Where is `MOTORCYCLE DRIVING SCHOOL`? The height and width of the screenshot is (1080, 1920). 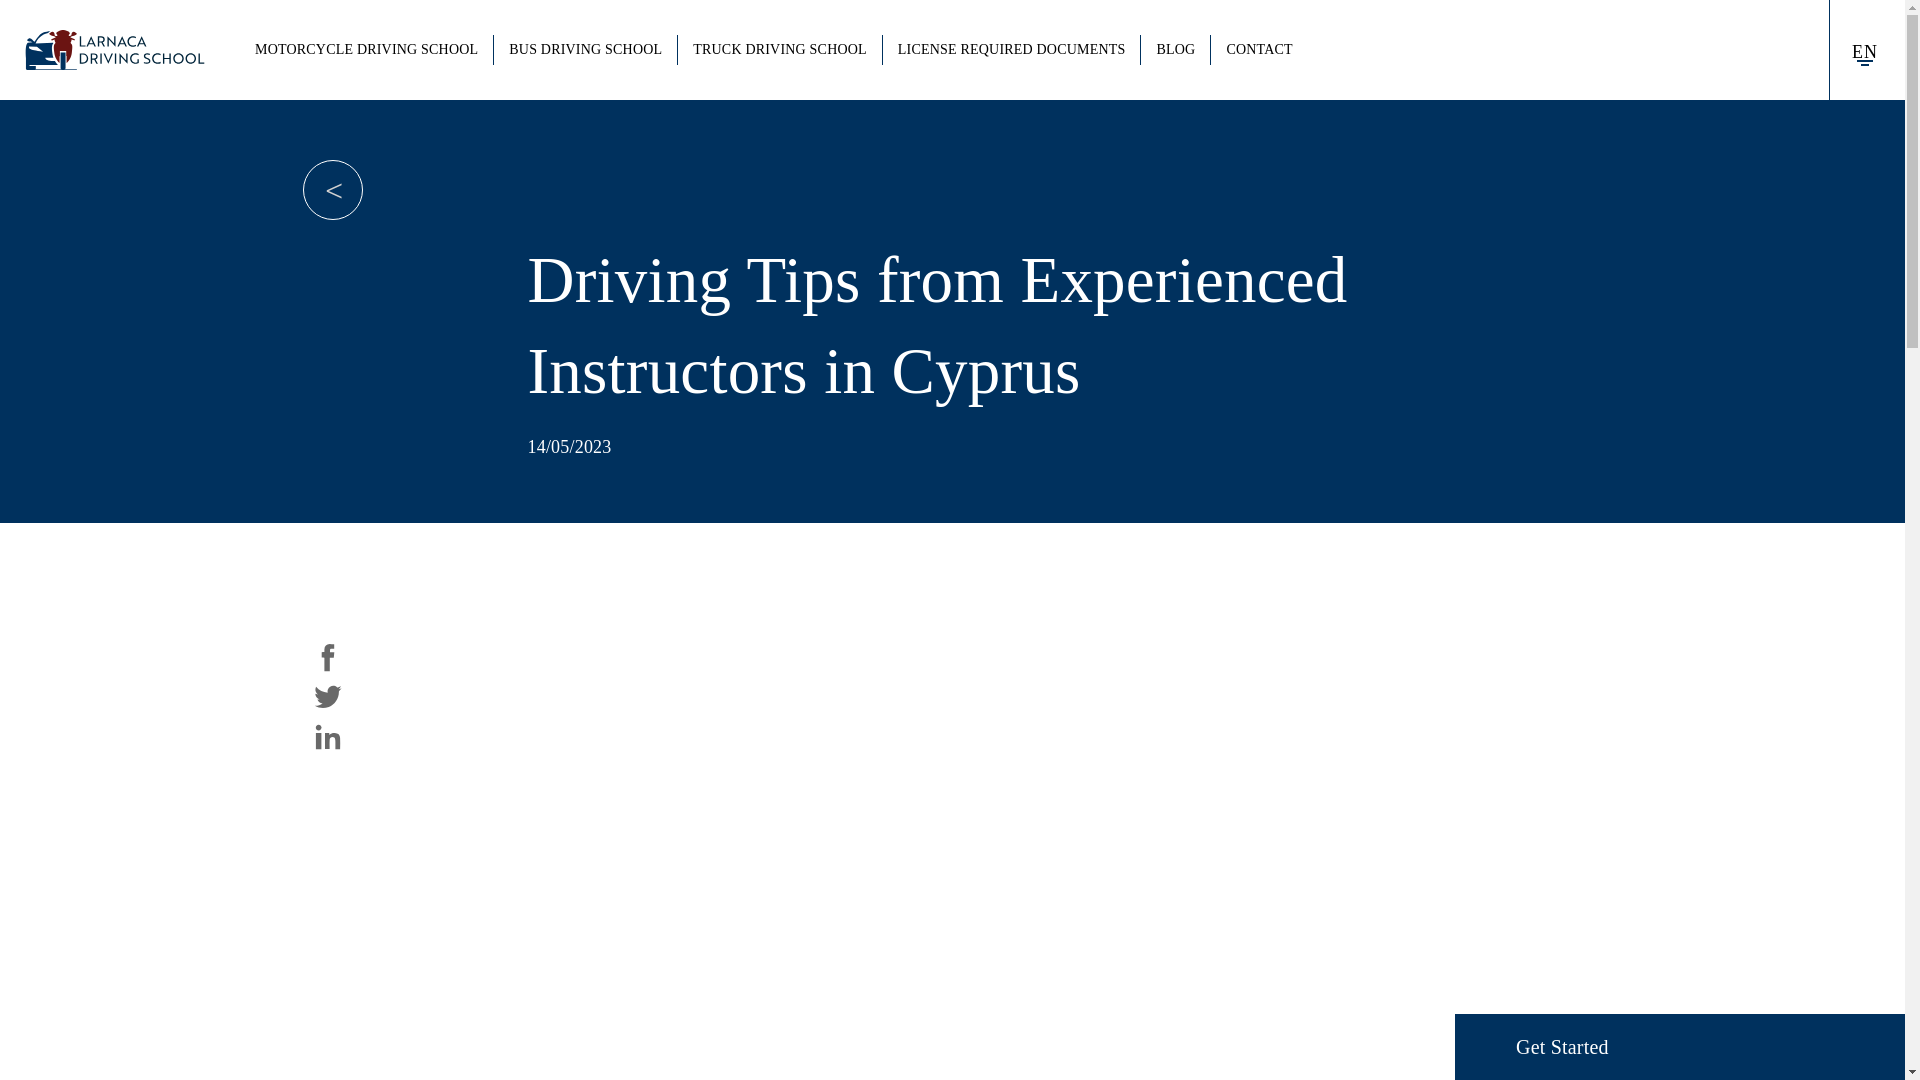 MOTORCYCLE DRIVING SCHOOL is located at coordinates (366, 49).